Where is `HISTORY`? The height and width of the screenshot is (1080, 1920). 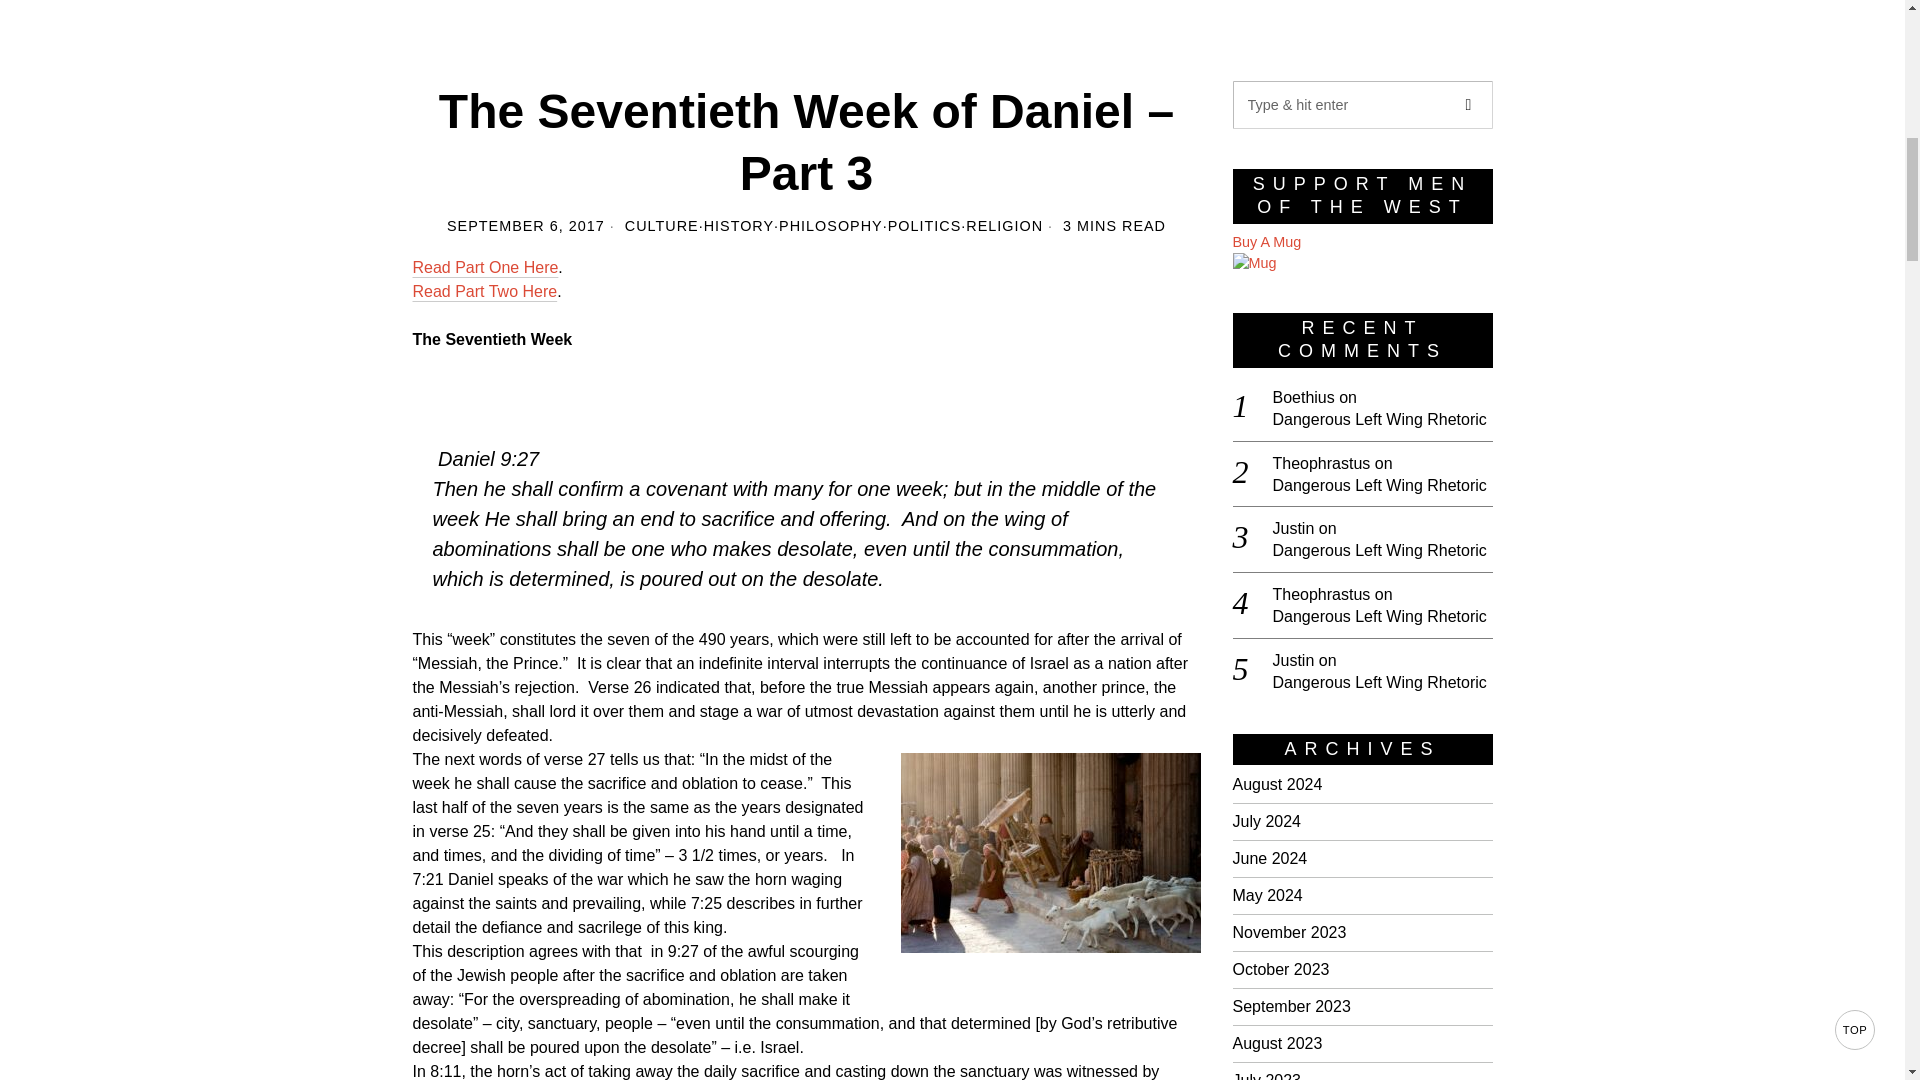
HISTORY is located at coordinates (738, 226).